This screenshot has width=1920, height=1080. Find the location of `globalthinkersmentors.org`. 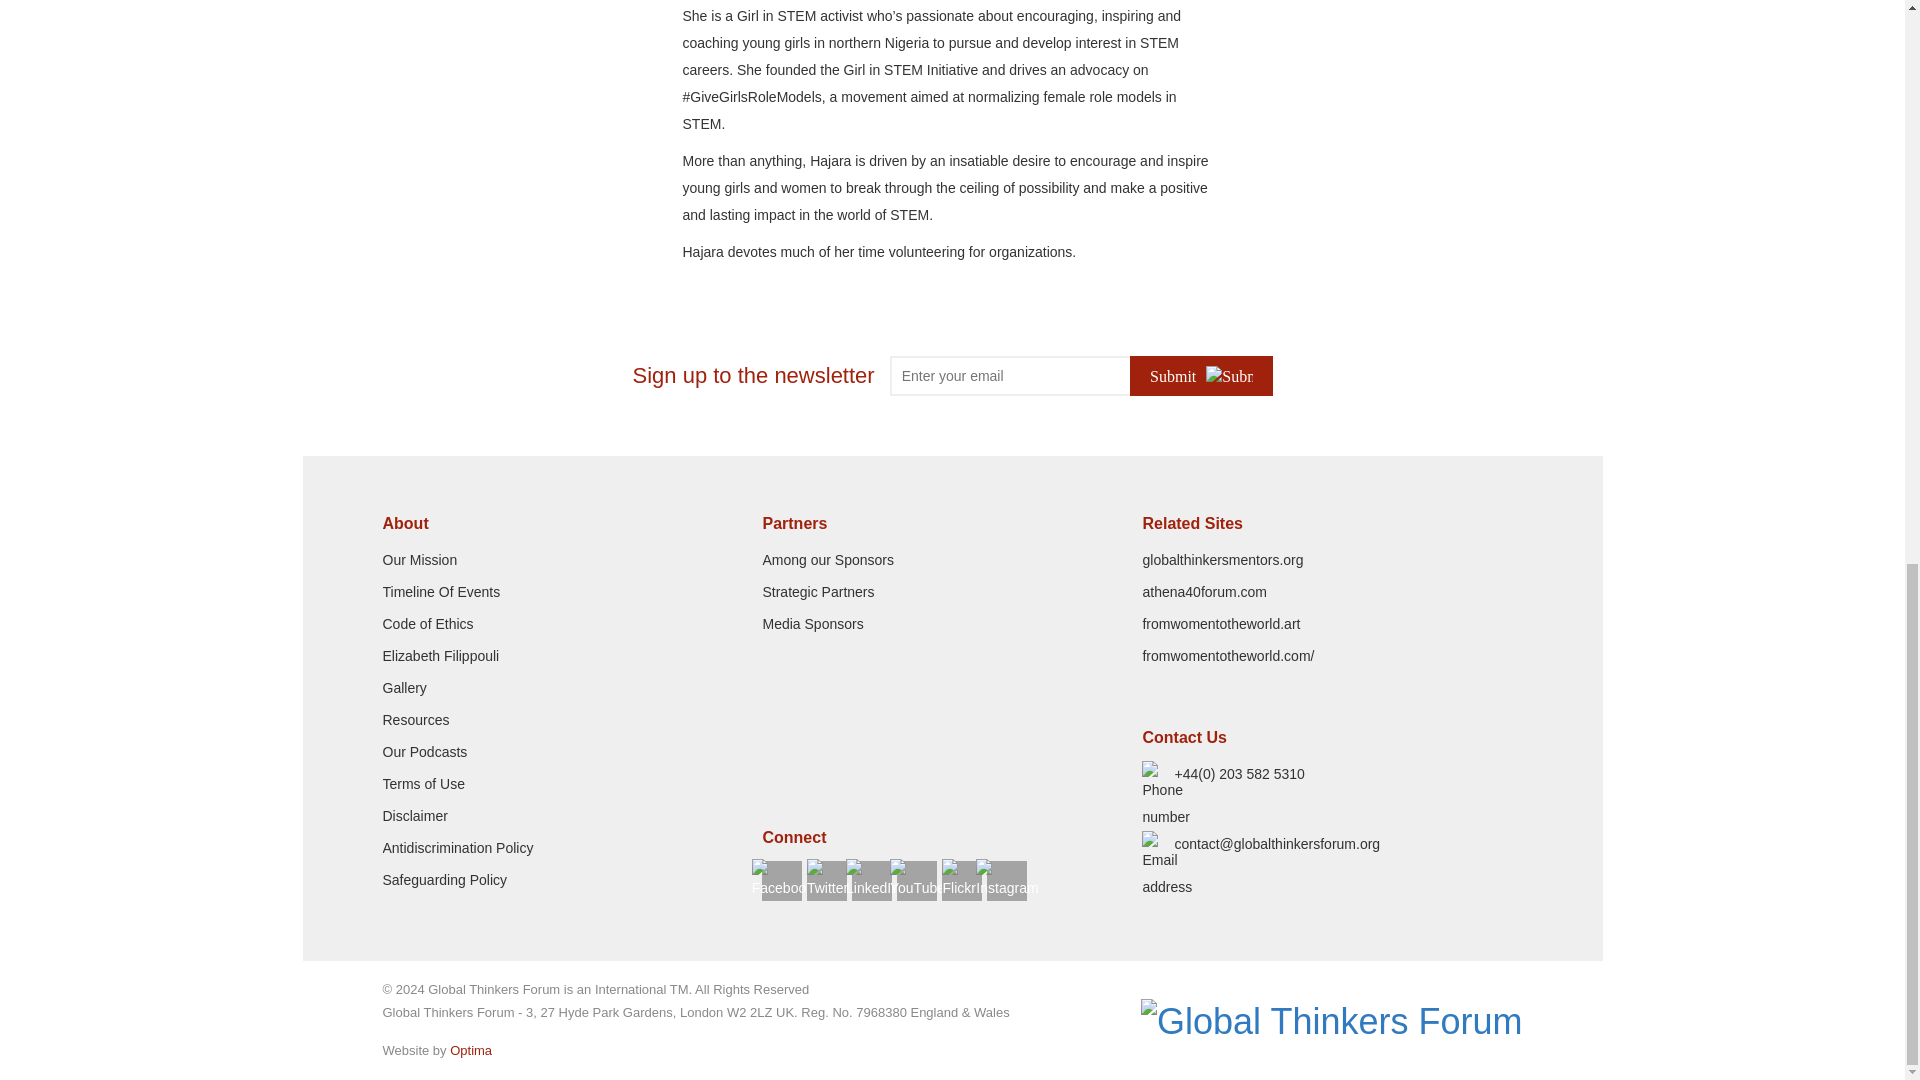

globalthinkersmentors.org is located at coordinates (1222, 560).